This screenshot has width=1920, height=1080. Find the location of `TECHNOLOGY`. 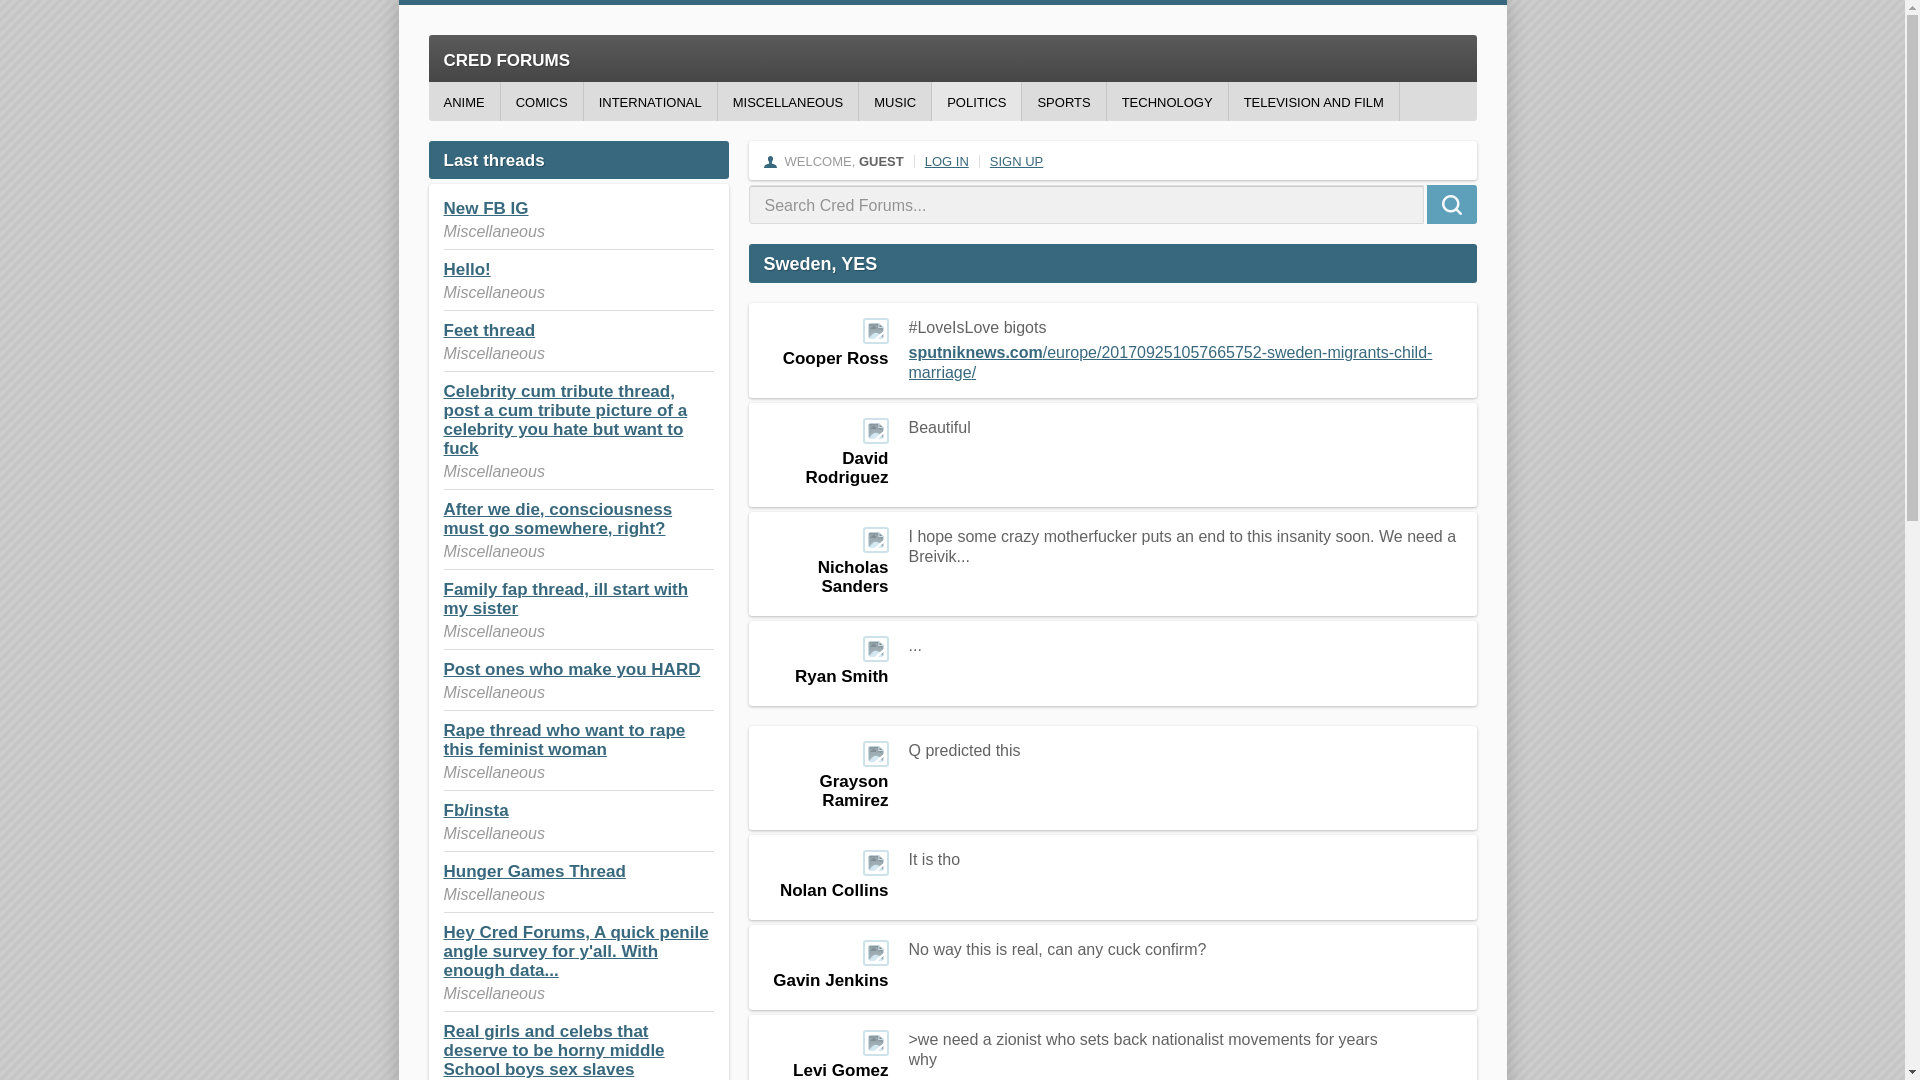

TECHNOLOGY is located at coordinates (1168, 101).